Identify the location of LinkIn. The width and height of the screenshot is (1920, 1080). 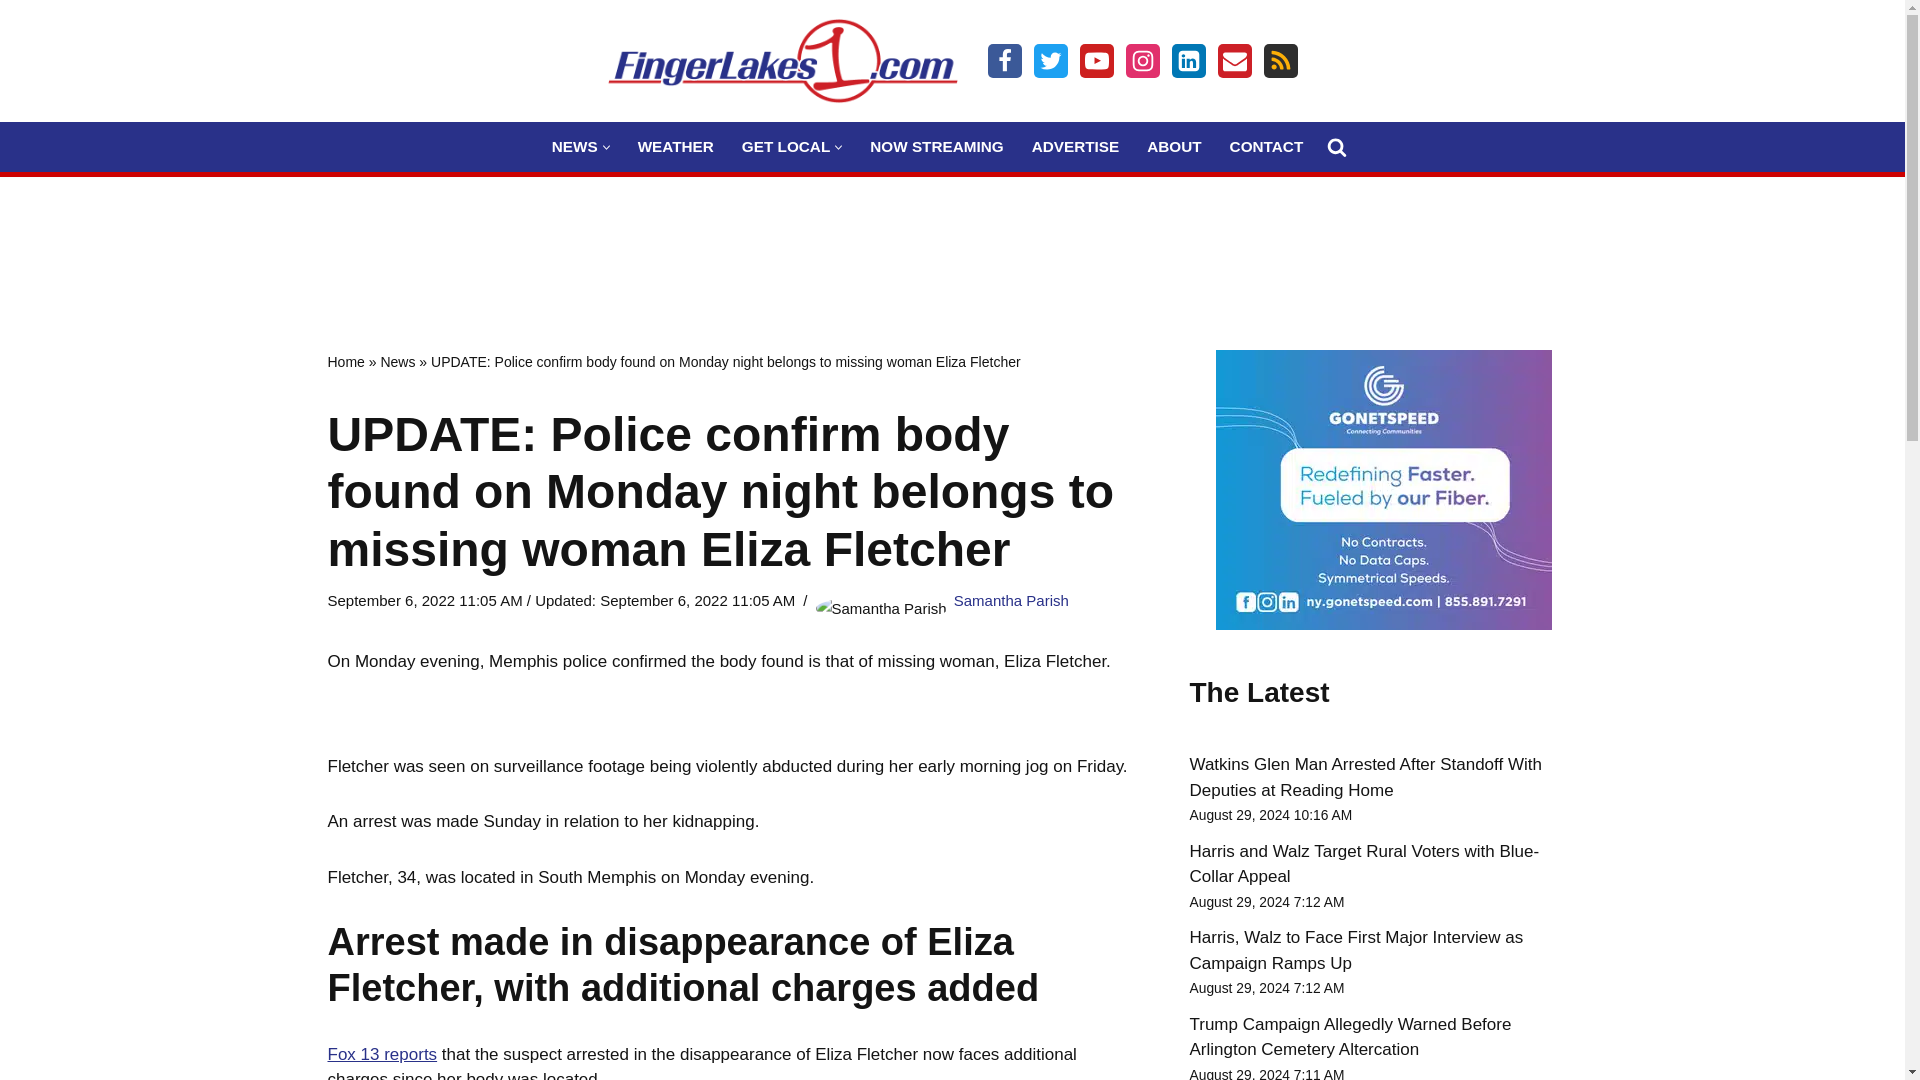
(1188, 60).